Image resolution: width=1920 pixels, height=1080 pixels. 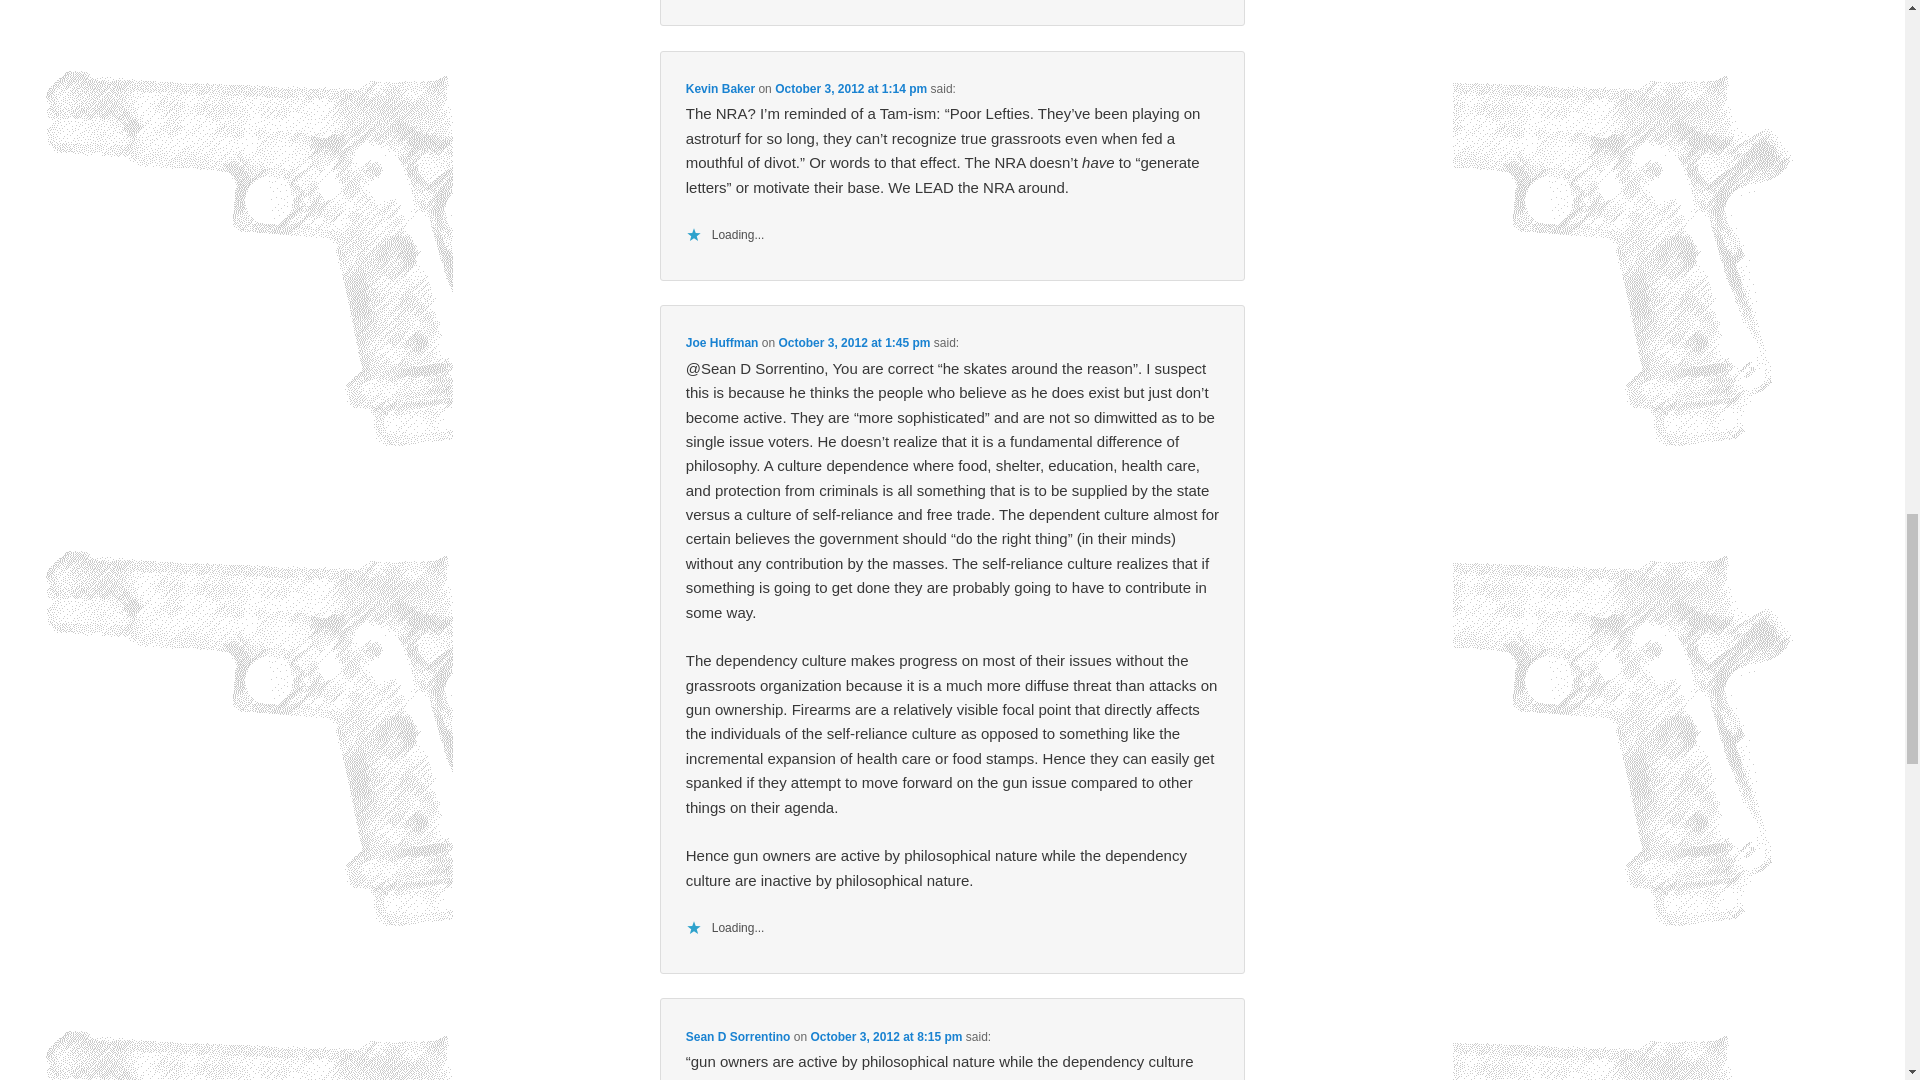 What do you see at coordinates (720, 89) in the screenshot?
I see `Kevin Baker` at bounding box center [720, 89].